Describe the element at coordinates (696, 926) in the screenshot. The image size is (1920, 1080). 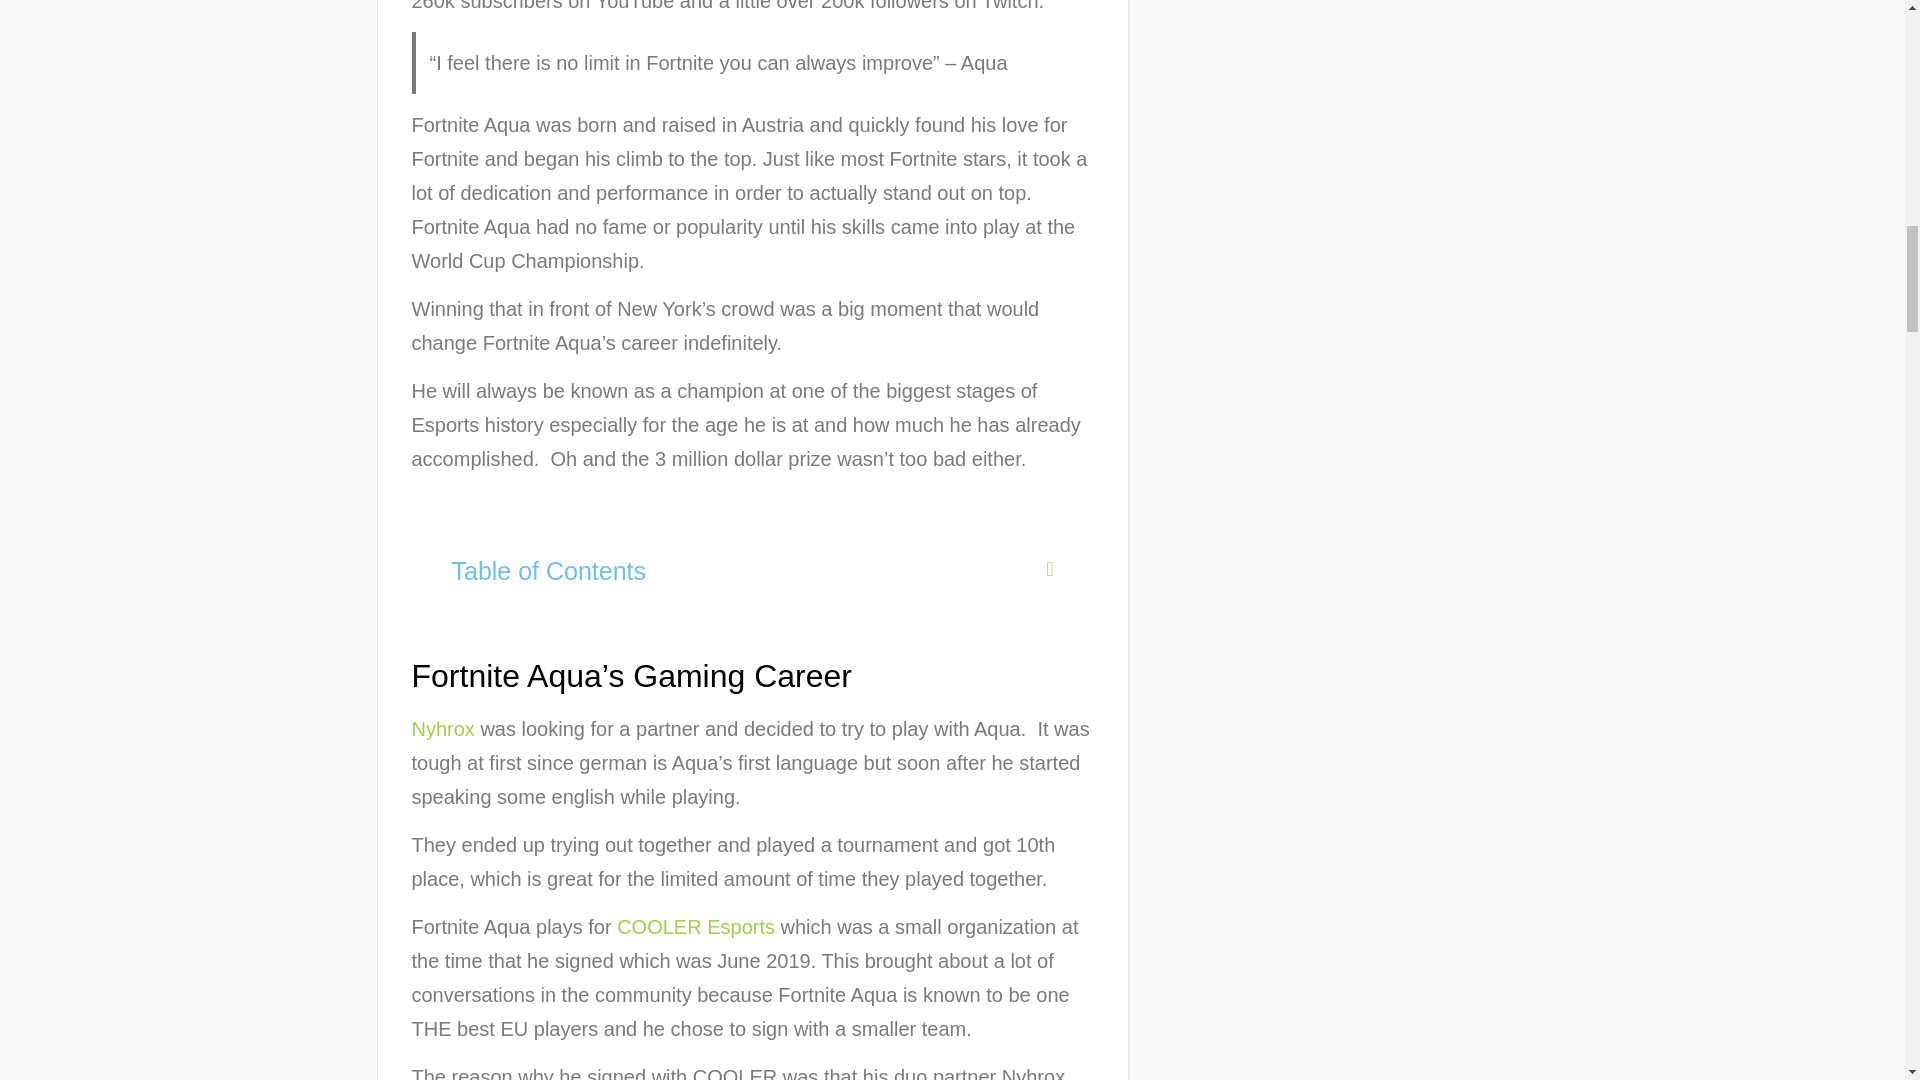
I see `COOLER Esports` at that location.